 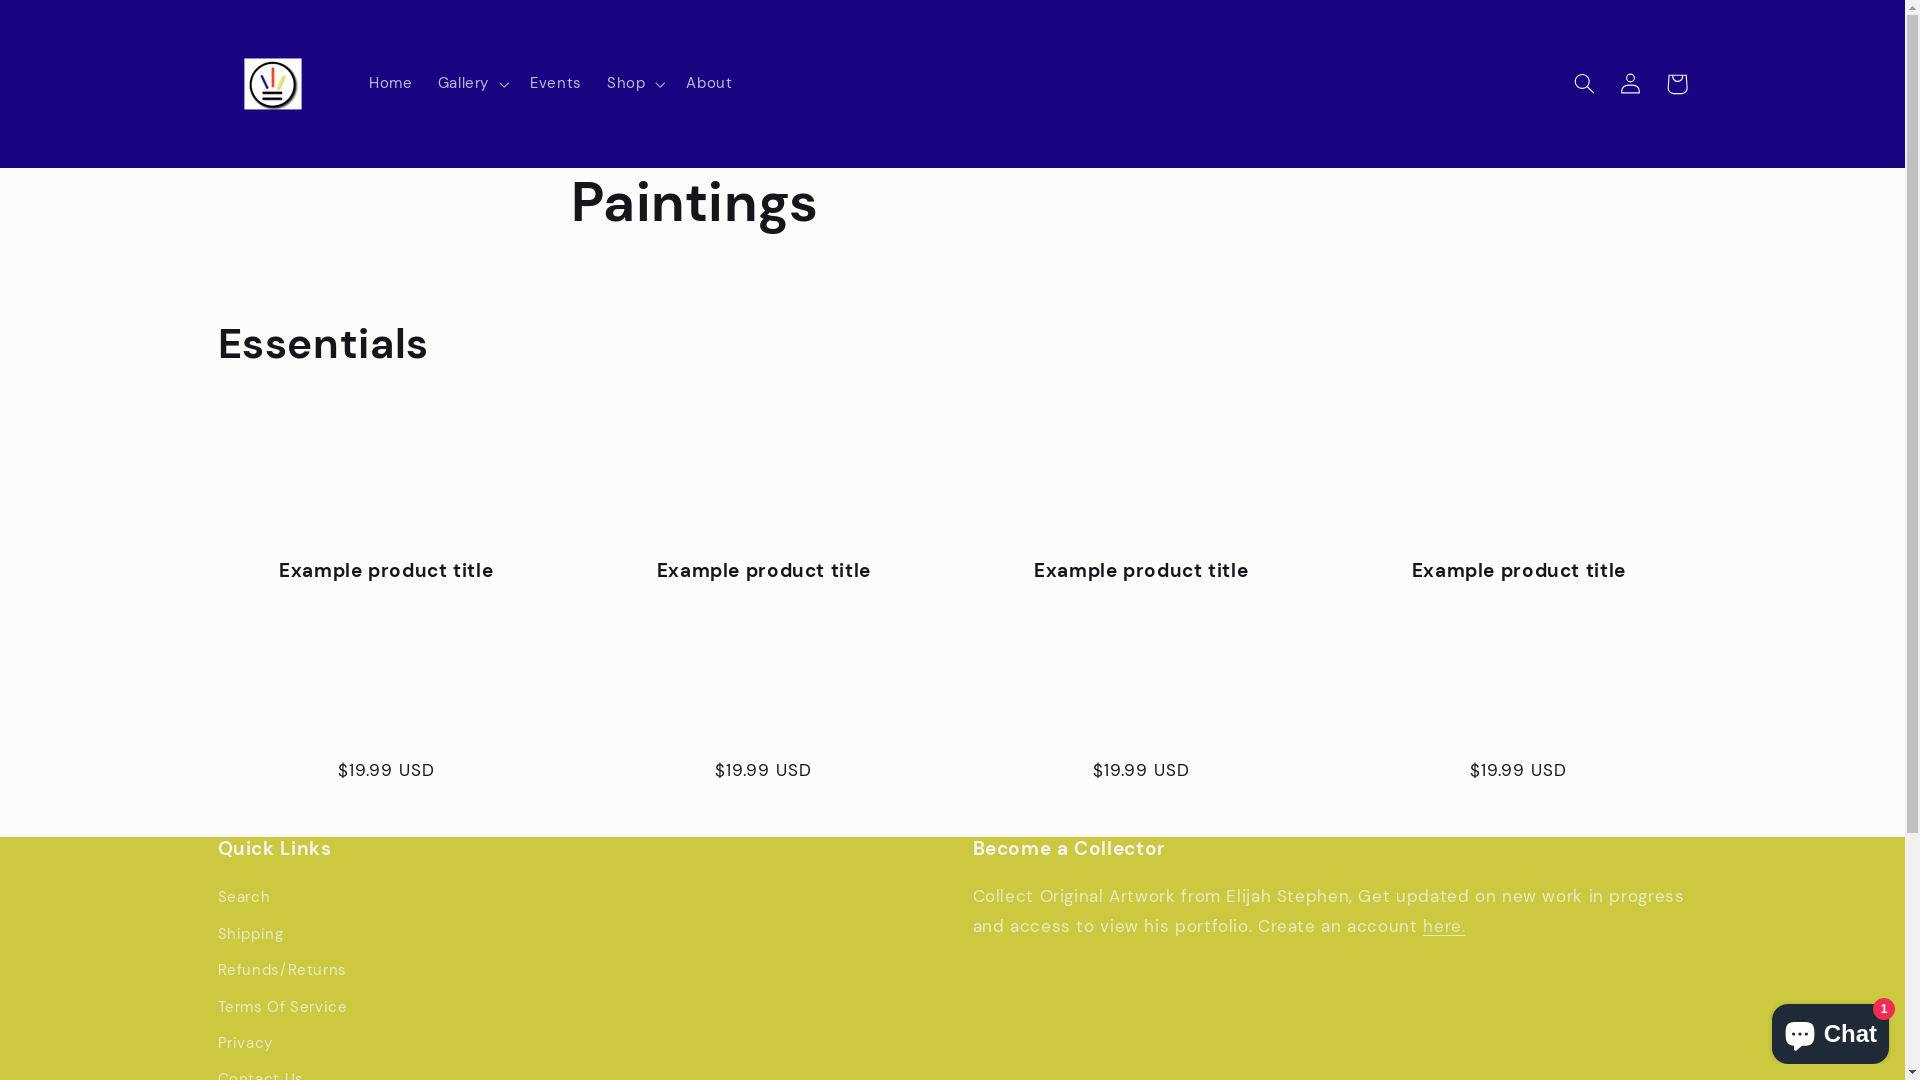 What do you see at coordinates (1677, 84) in the screenshot?
I see `Cart` at bounding box center [1677, 84].